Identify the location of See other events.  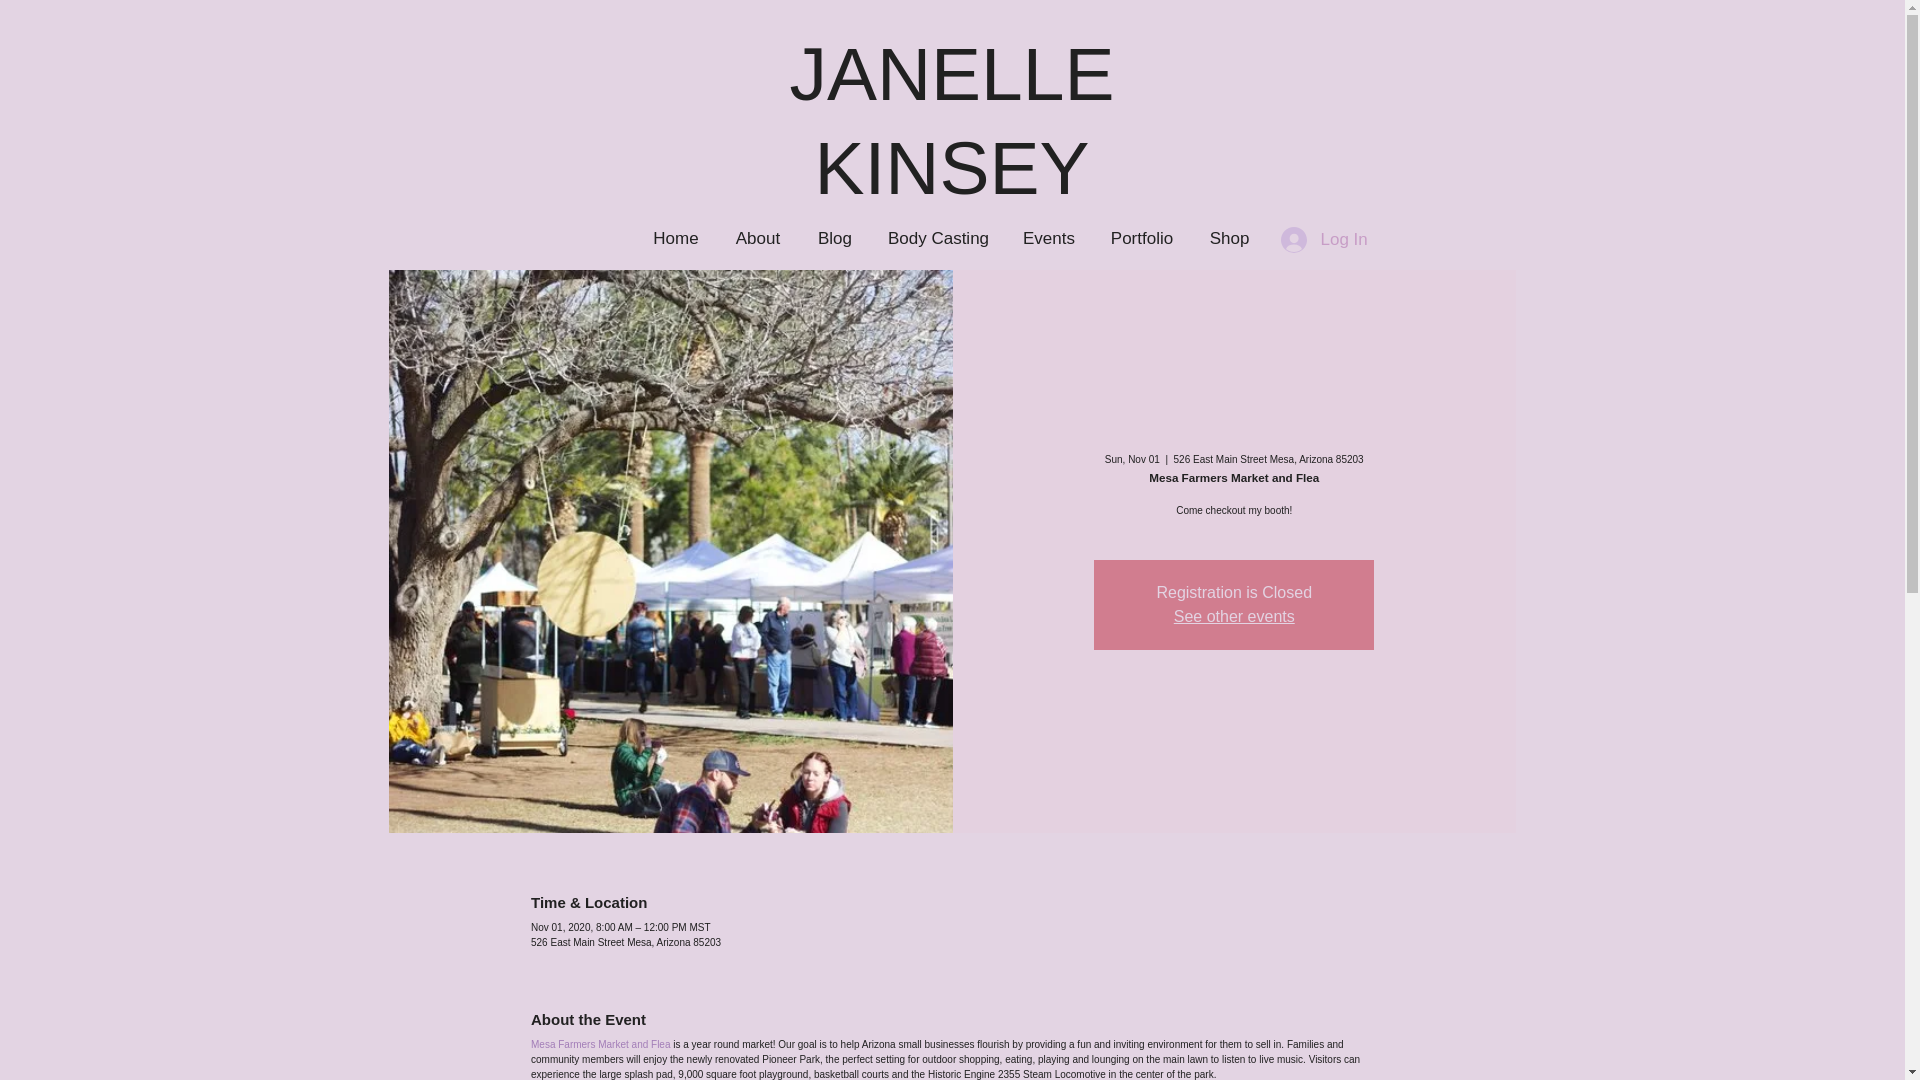
(1234, 616).